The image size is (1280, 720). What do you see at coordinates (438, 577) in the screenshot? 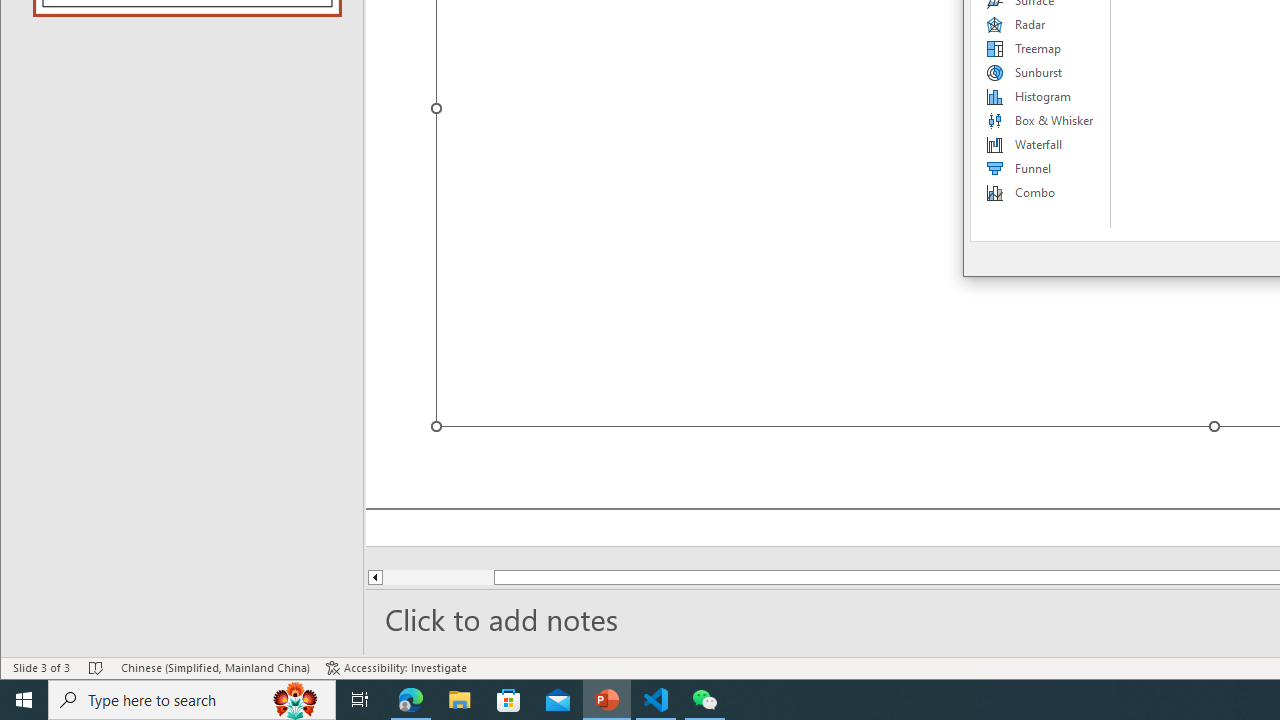
I see `Page up` at bounding box center [438, 577].